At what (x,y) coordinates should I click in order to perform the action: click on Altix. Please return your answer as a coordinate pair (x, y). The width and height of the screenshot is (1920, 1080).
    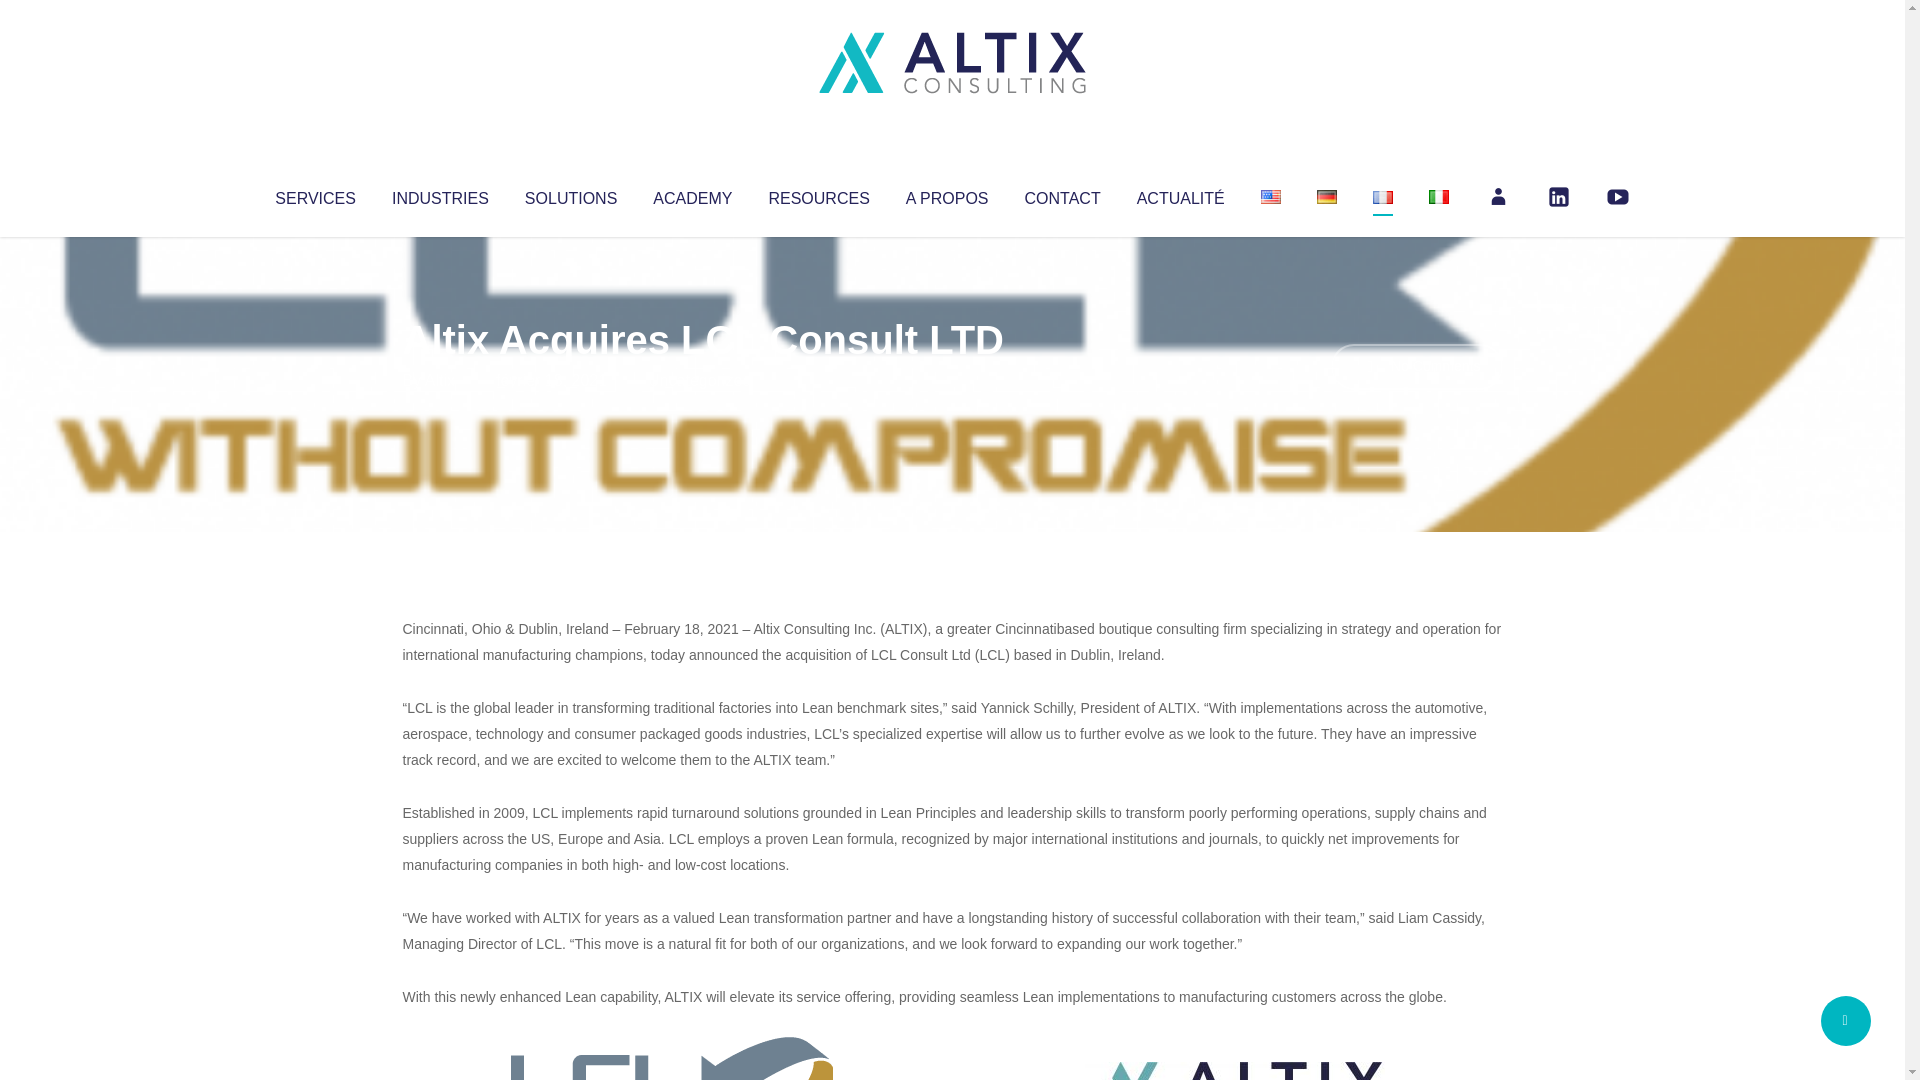
    Looking at the image, I should click on (440, 380).